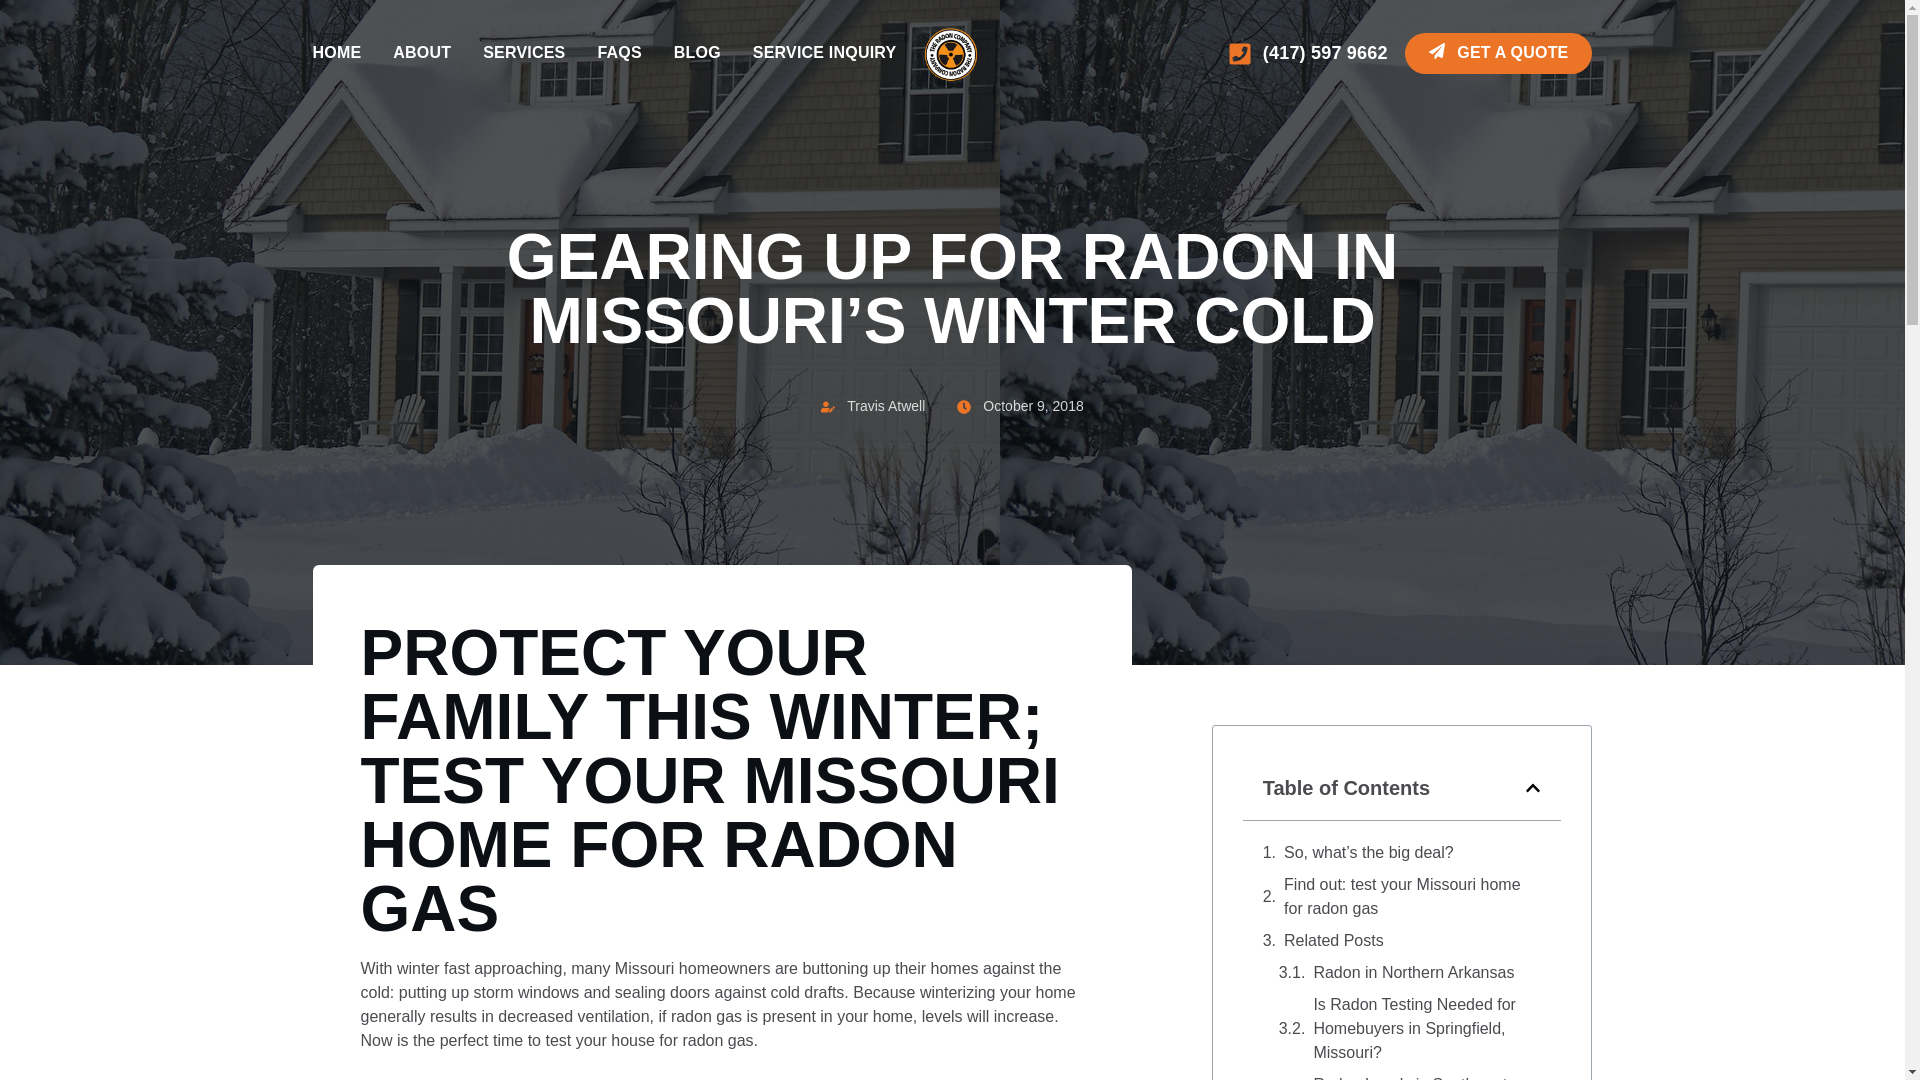  What do you see at coordinates (336, 53) in the screenshot?
I see `HOME` at bounding box center [336, 53].